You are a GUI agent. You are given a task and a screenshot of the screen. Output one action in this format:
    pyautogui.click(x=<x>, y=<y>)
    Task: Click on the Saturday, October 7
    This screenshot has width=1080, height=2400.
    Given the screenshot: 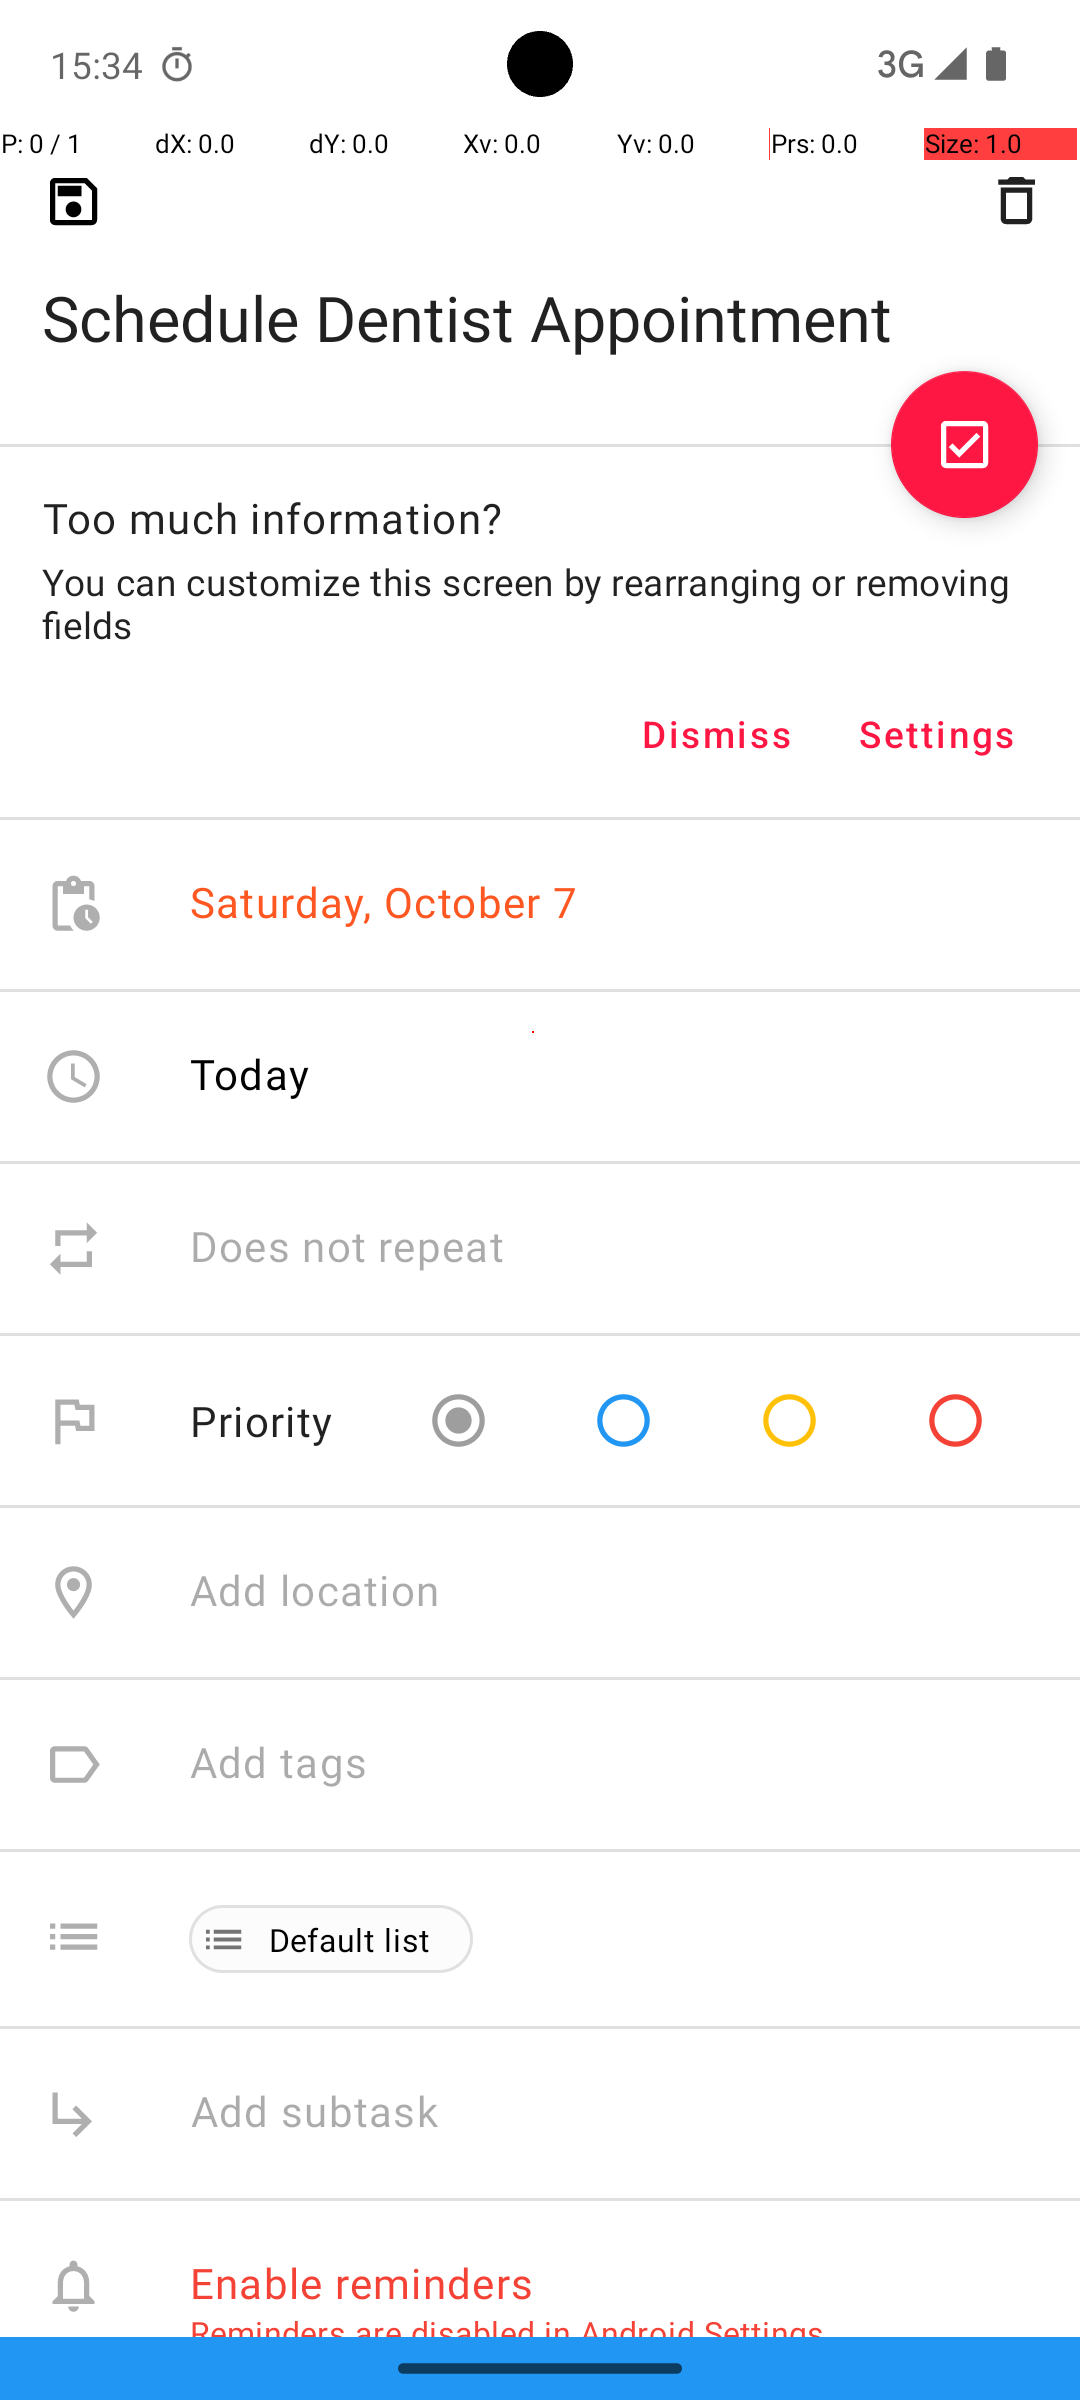 What is the action you would take?
    pyautogui.click(x=384, y=904)
    